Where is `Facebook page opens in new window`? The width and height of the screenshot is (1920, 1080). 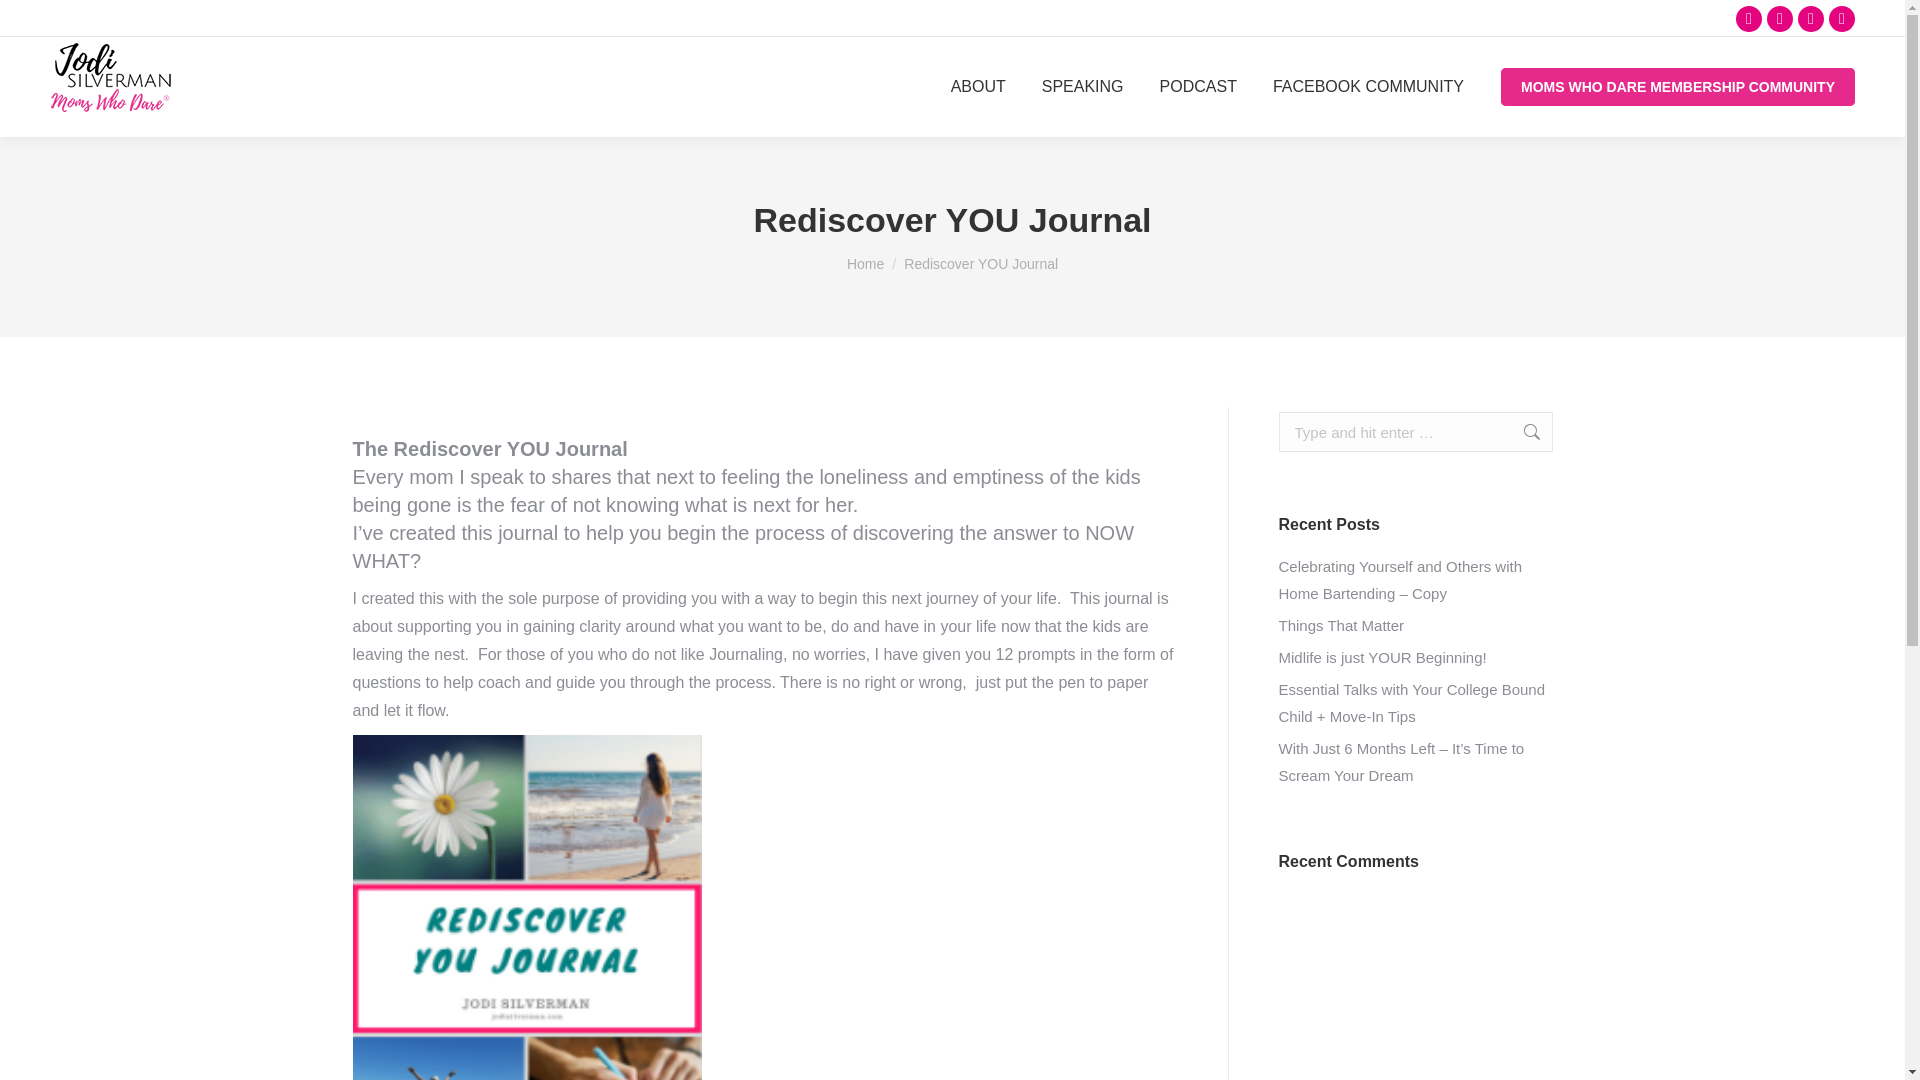 Facebook page opens in new window is located at coordinates (1748, 19).